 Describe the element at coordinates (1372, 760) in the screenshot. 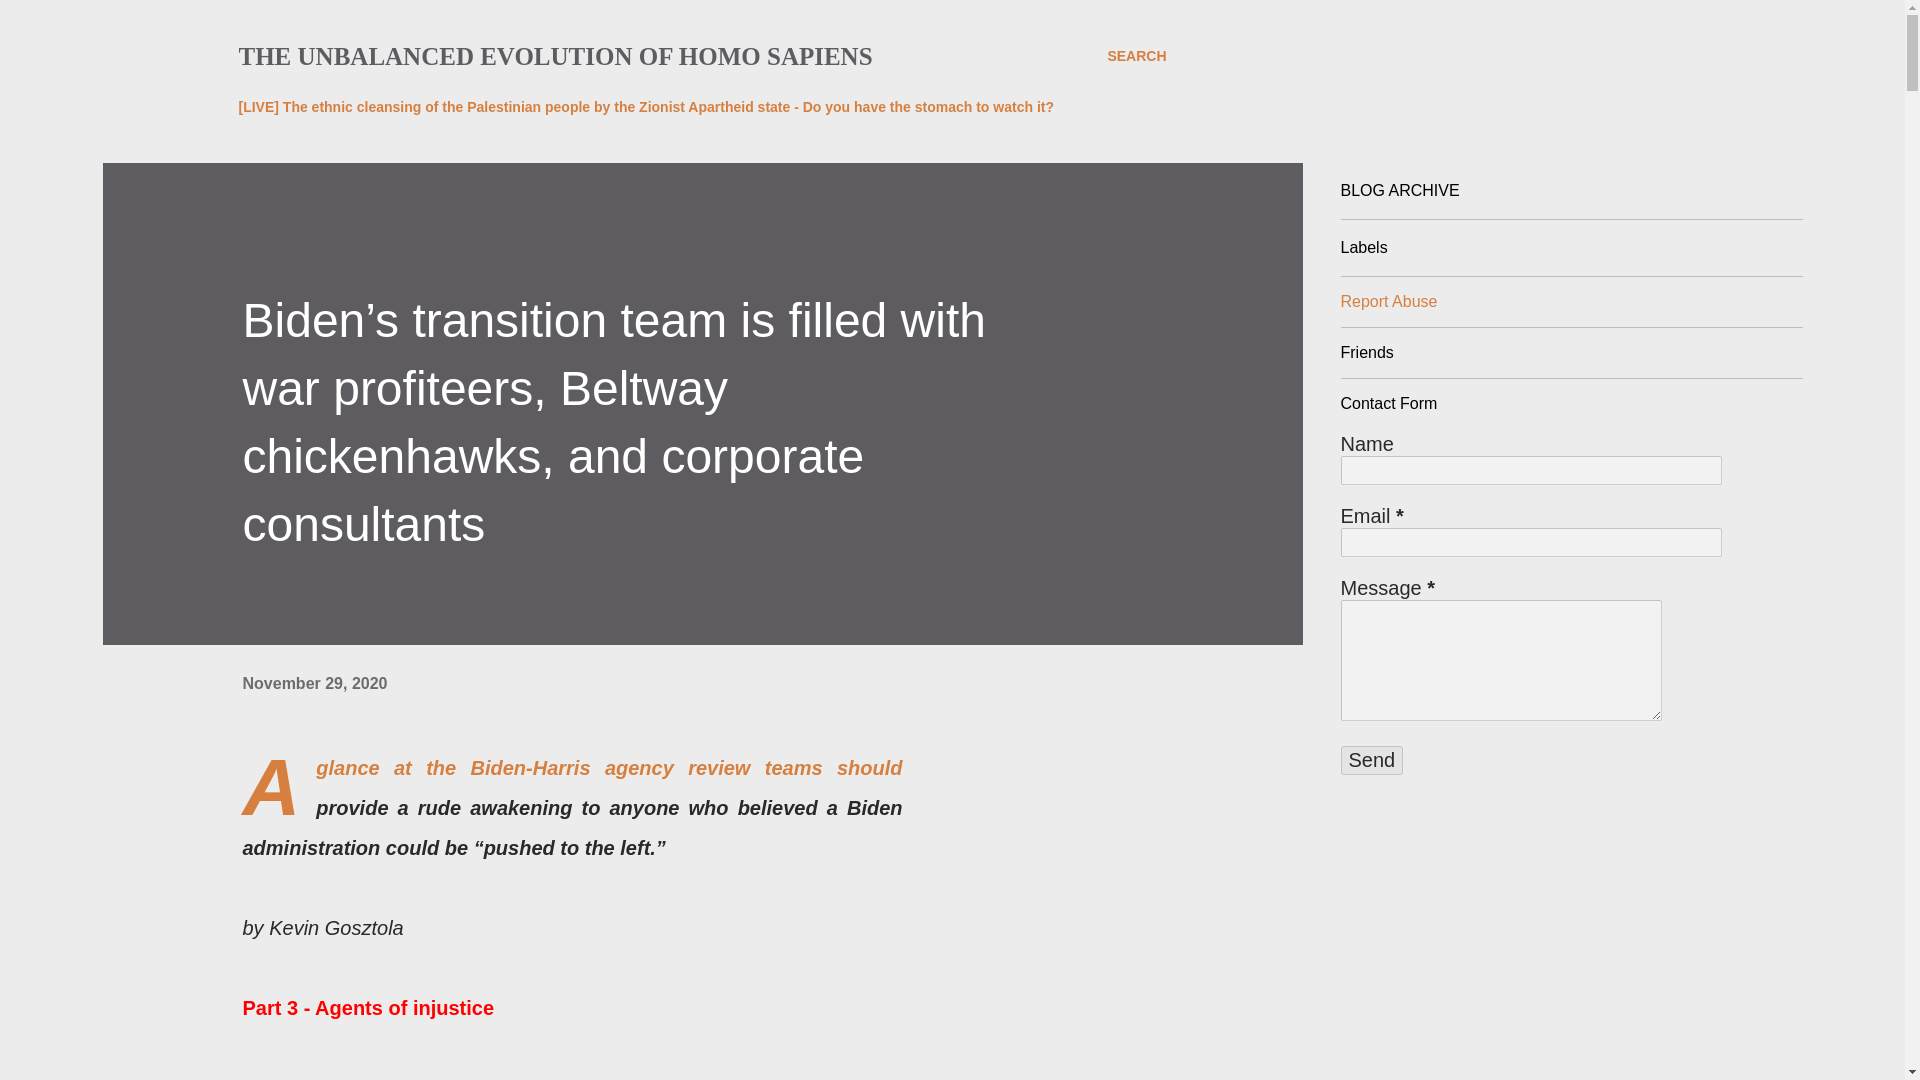

I see `Send` at that location.